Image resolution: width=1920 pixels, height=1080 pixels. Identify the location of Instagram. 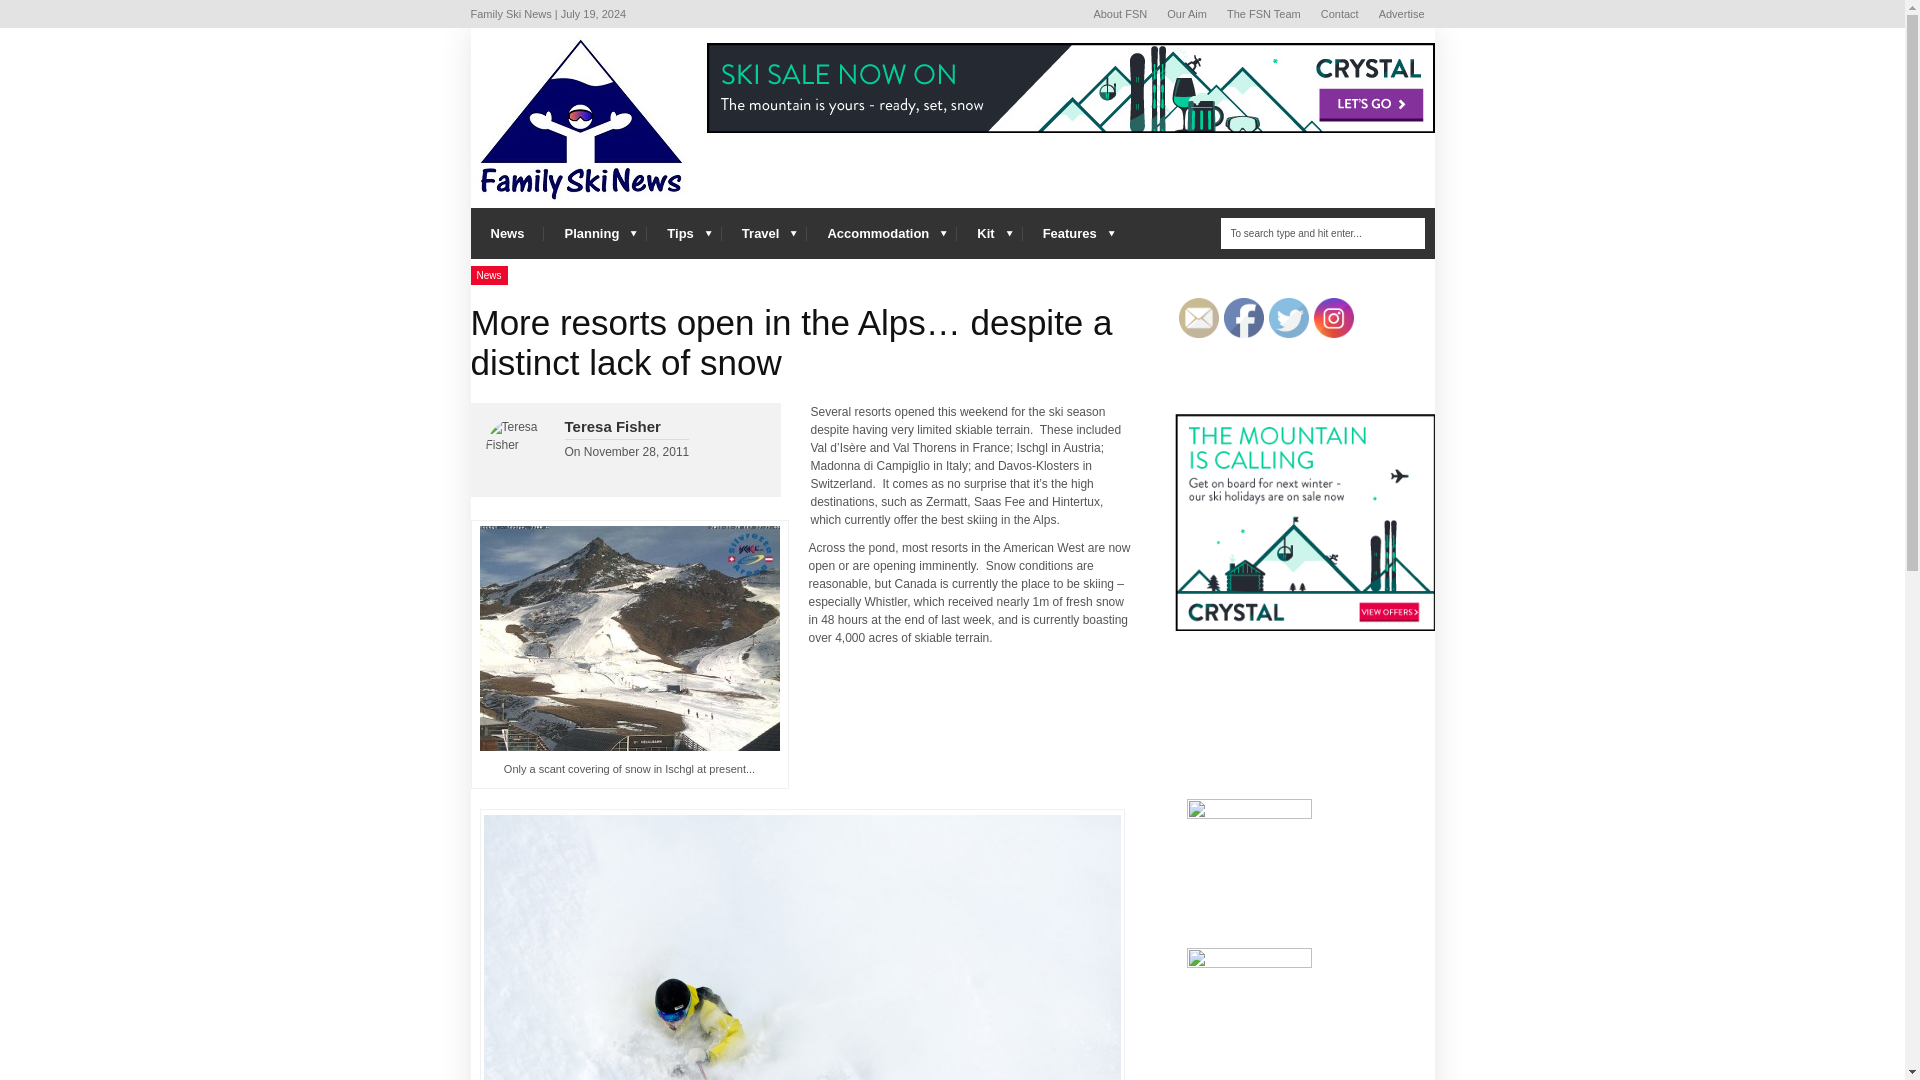
(1333, 318).